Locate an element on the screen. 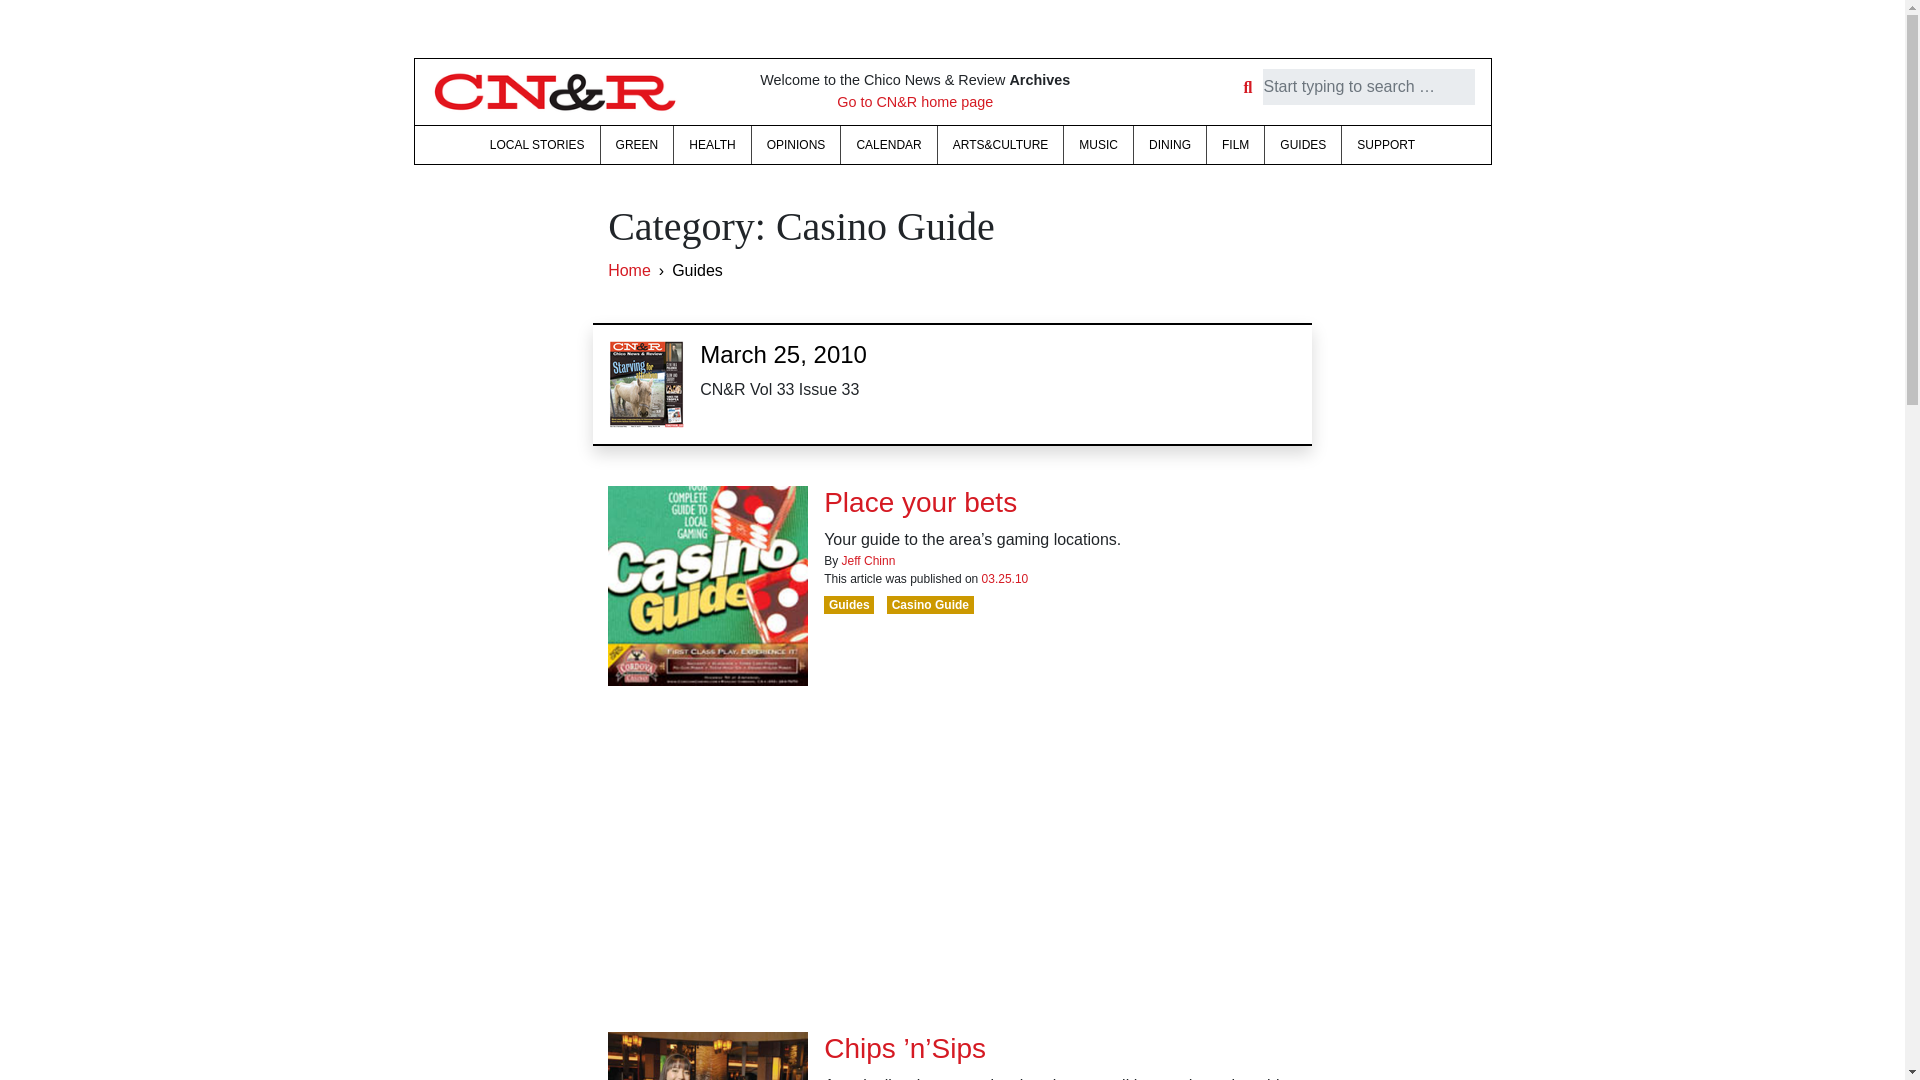 The height and width of the screenshot is (1080, 1920). March 25, 2010 is located at coordinates (784, 354).